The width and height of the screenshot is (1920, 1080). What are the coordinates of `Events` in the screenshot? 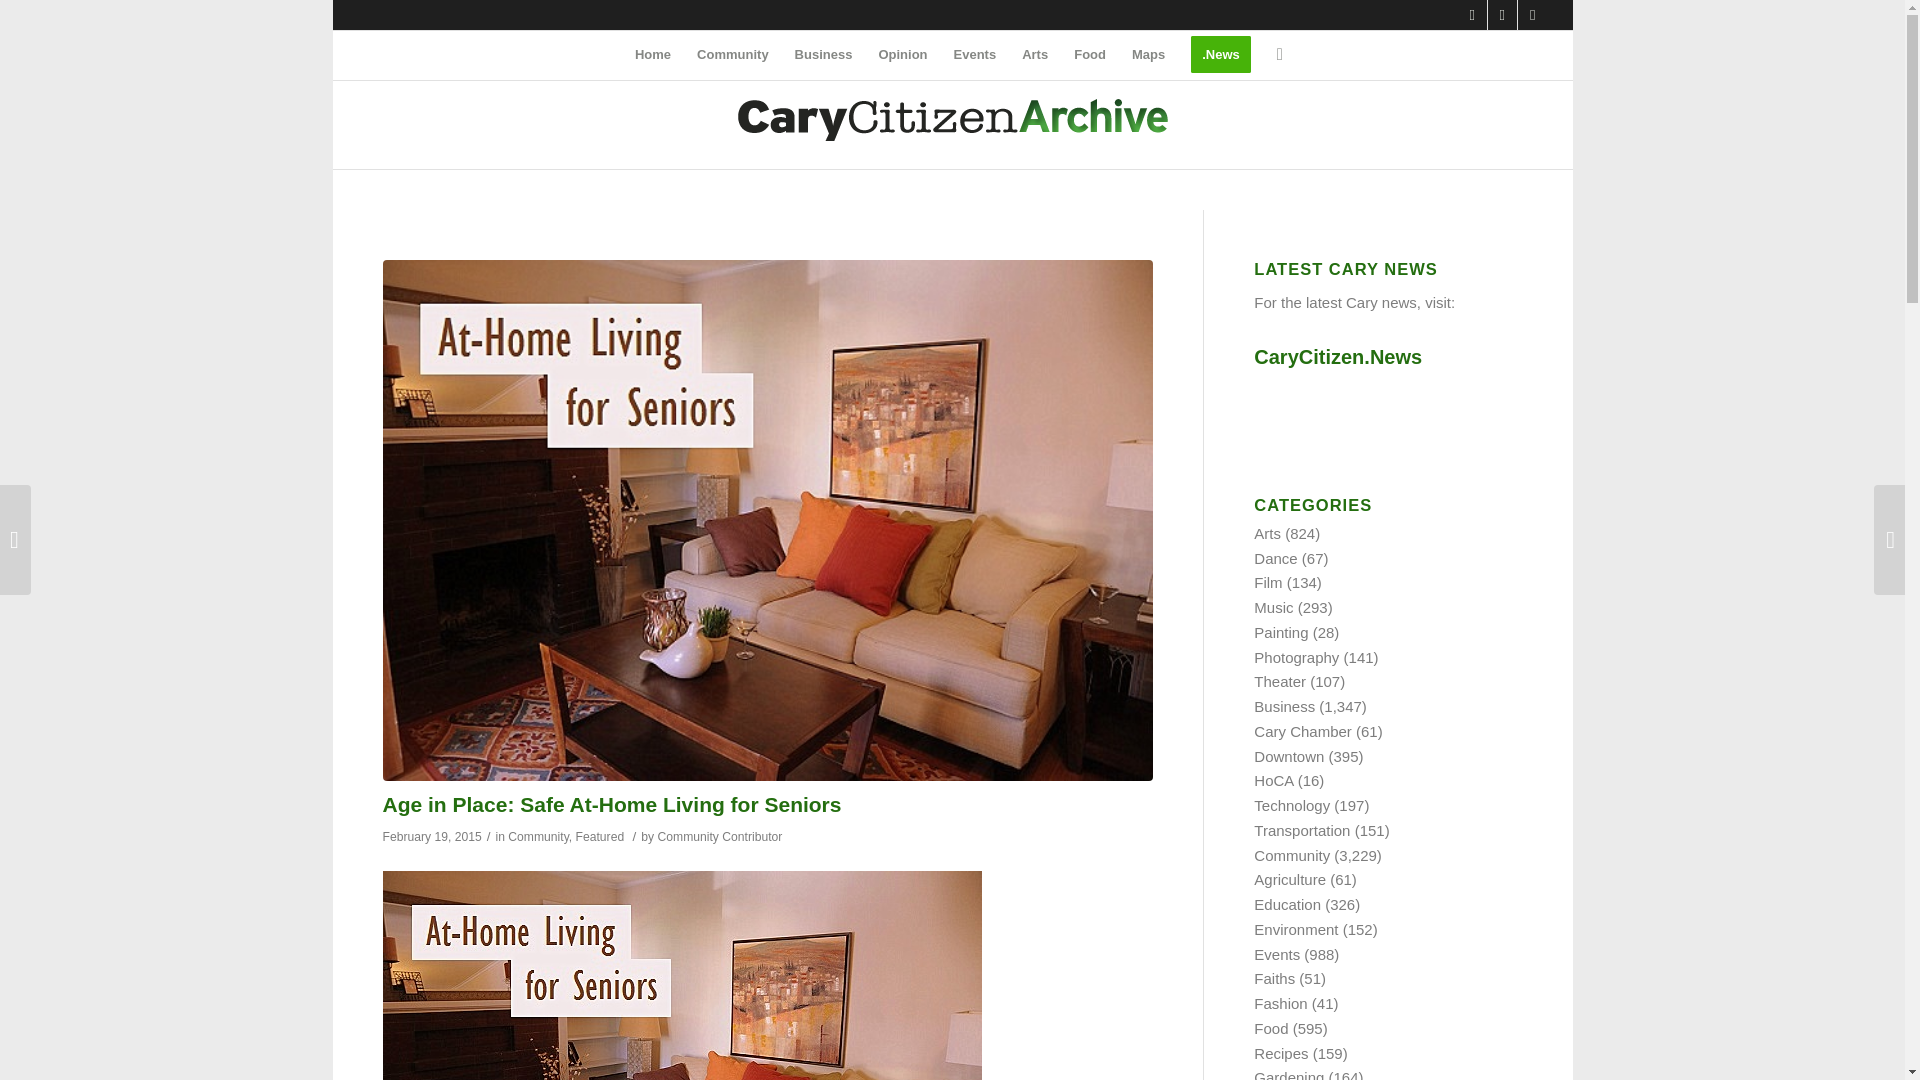 It's located at (974, 54).